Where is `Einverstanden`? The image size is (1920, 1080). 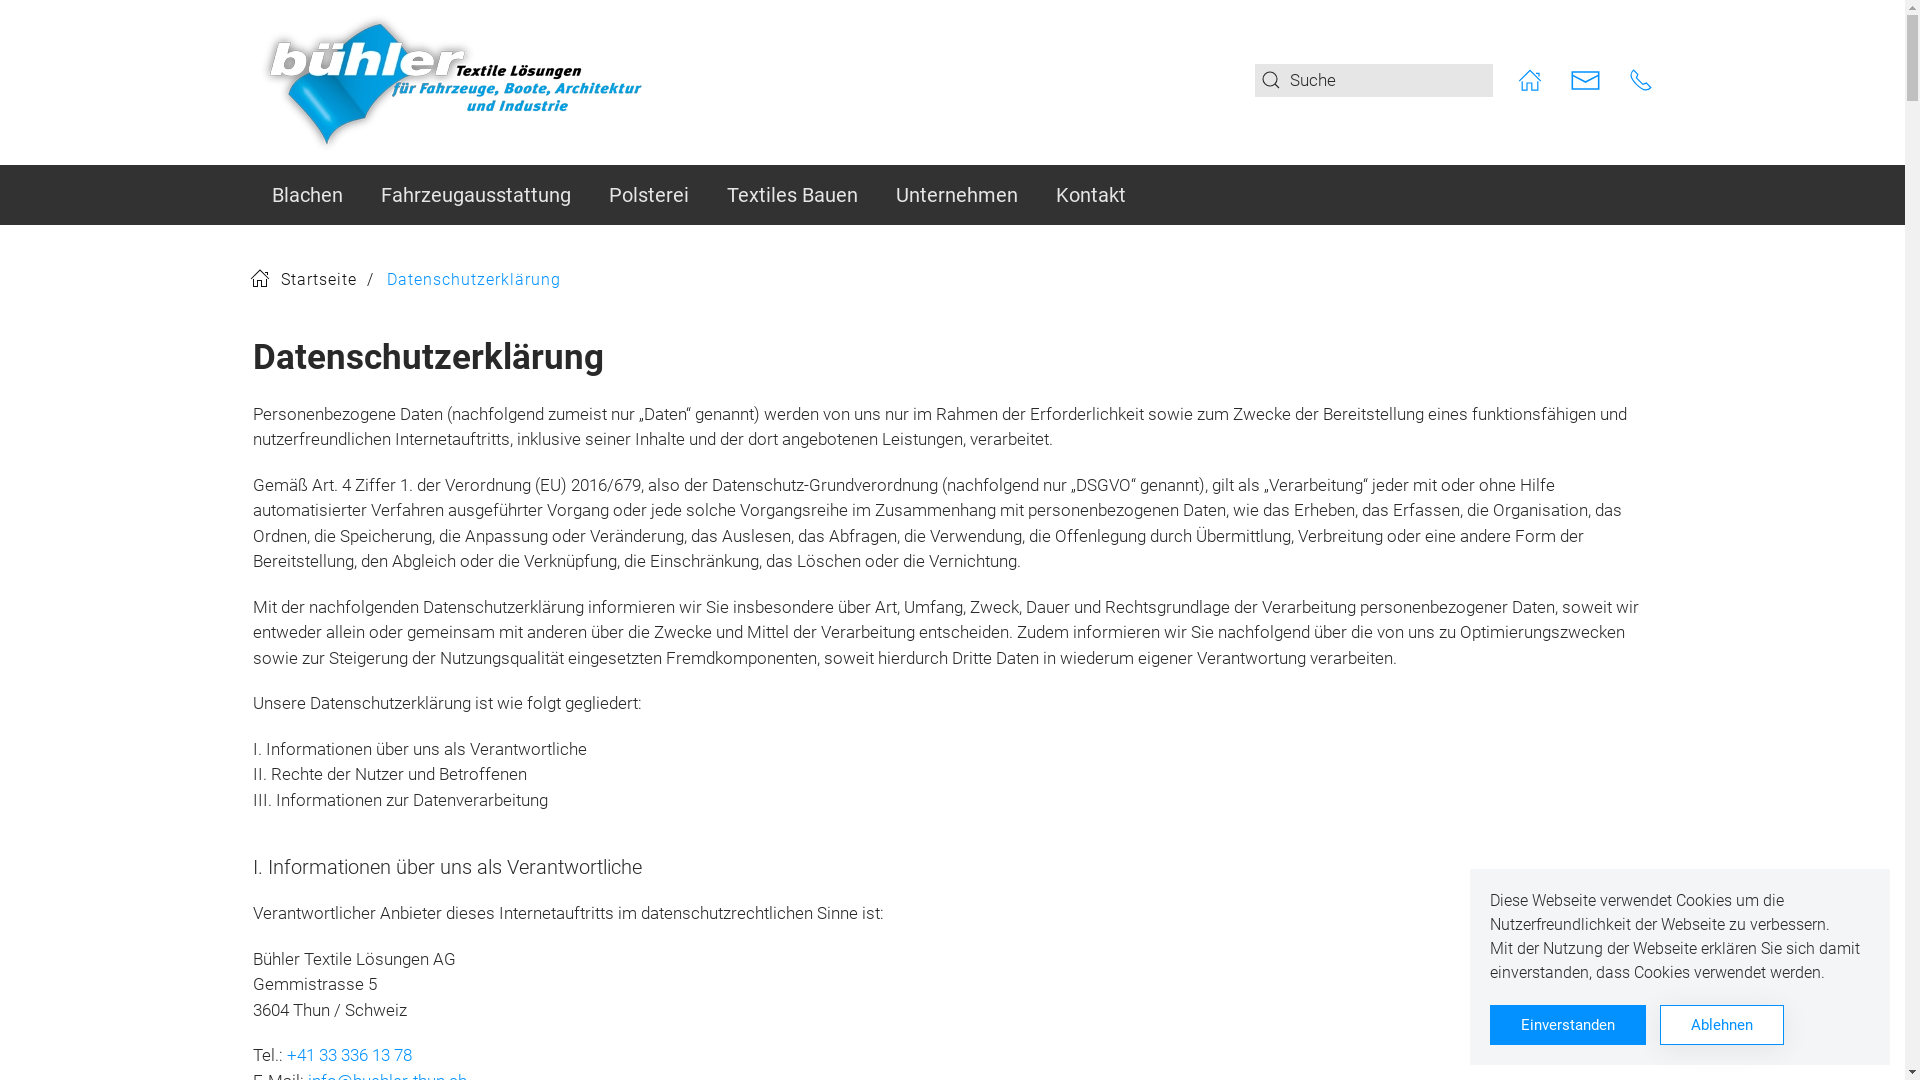 Einverstanden is located at coordinates (1568, 1025).